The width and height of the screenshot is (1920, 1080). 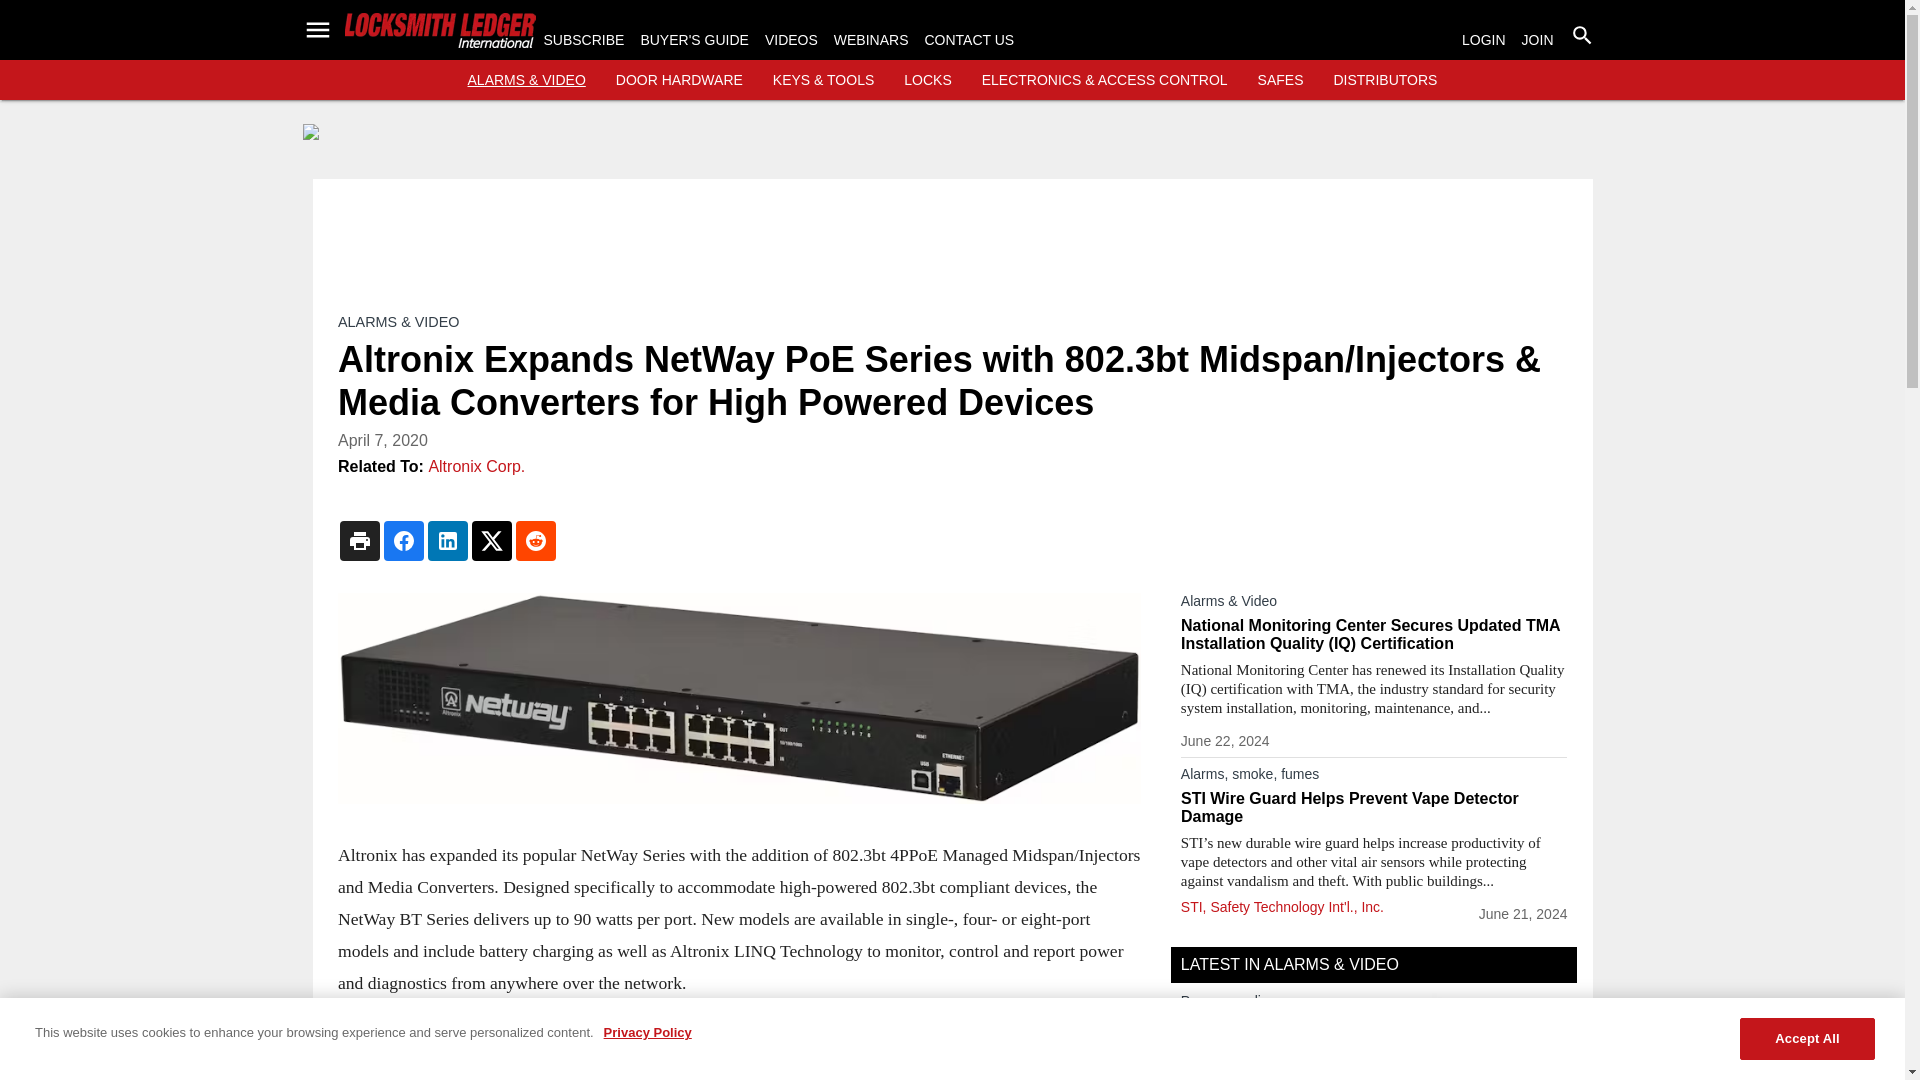 What do you see at coordinates (1483, 40) in the screenshot?
I see `LOGIN` at bounding box center [1483, 40].